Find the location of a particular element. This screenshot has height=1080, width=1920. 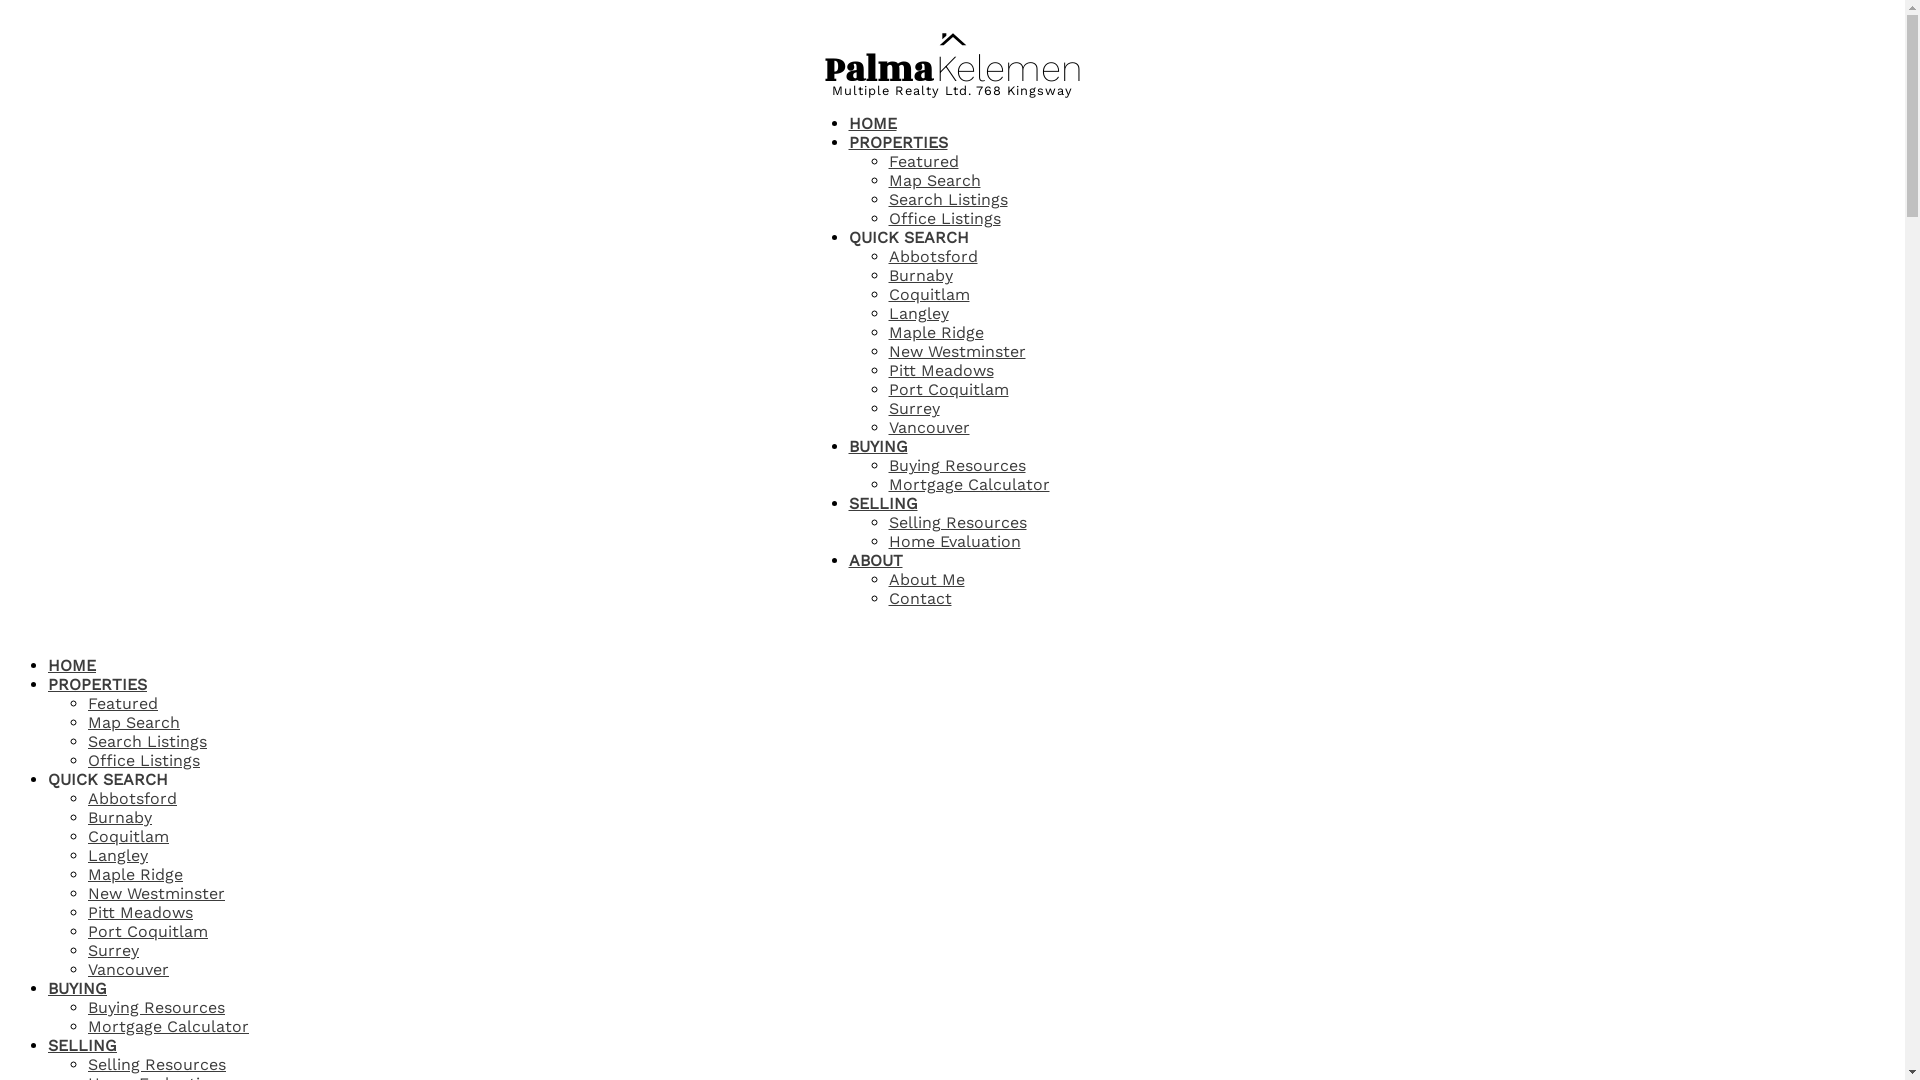

Maple Ridge is located at coordinates (936, 332).